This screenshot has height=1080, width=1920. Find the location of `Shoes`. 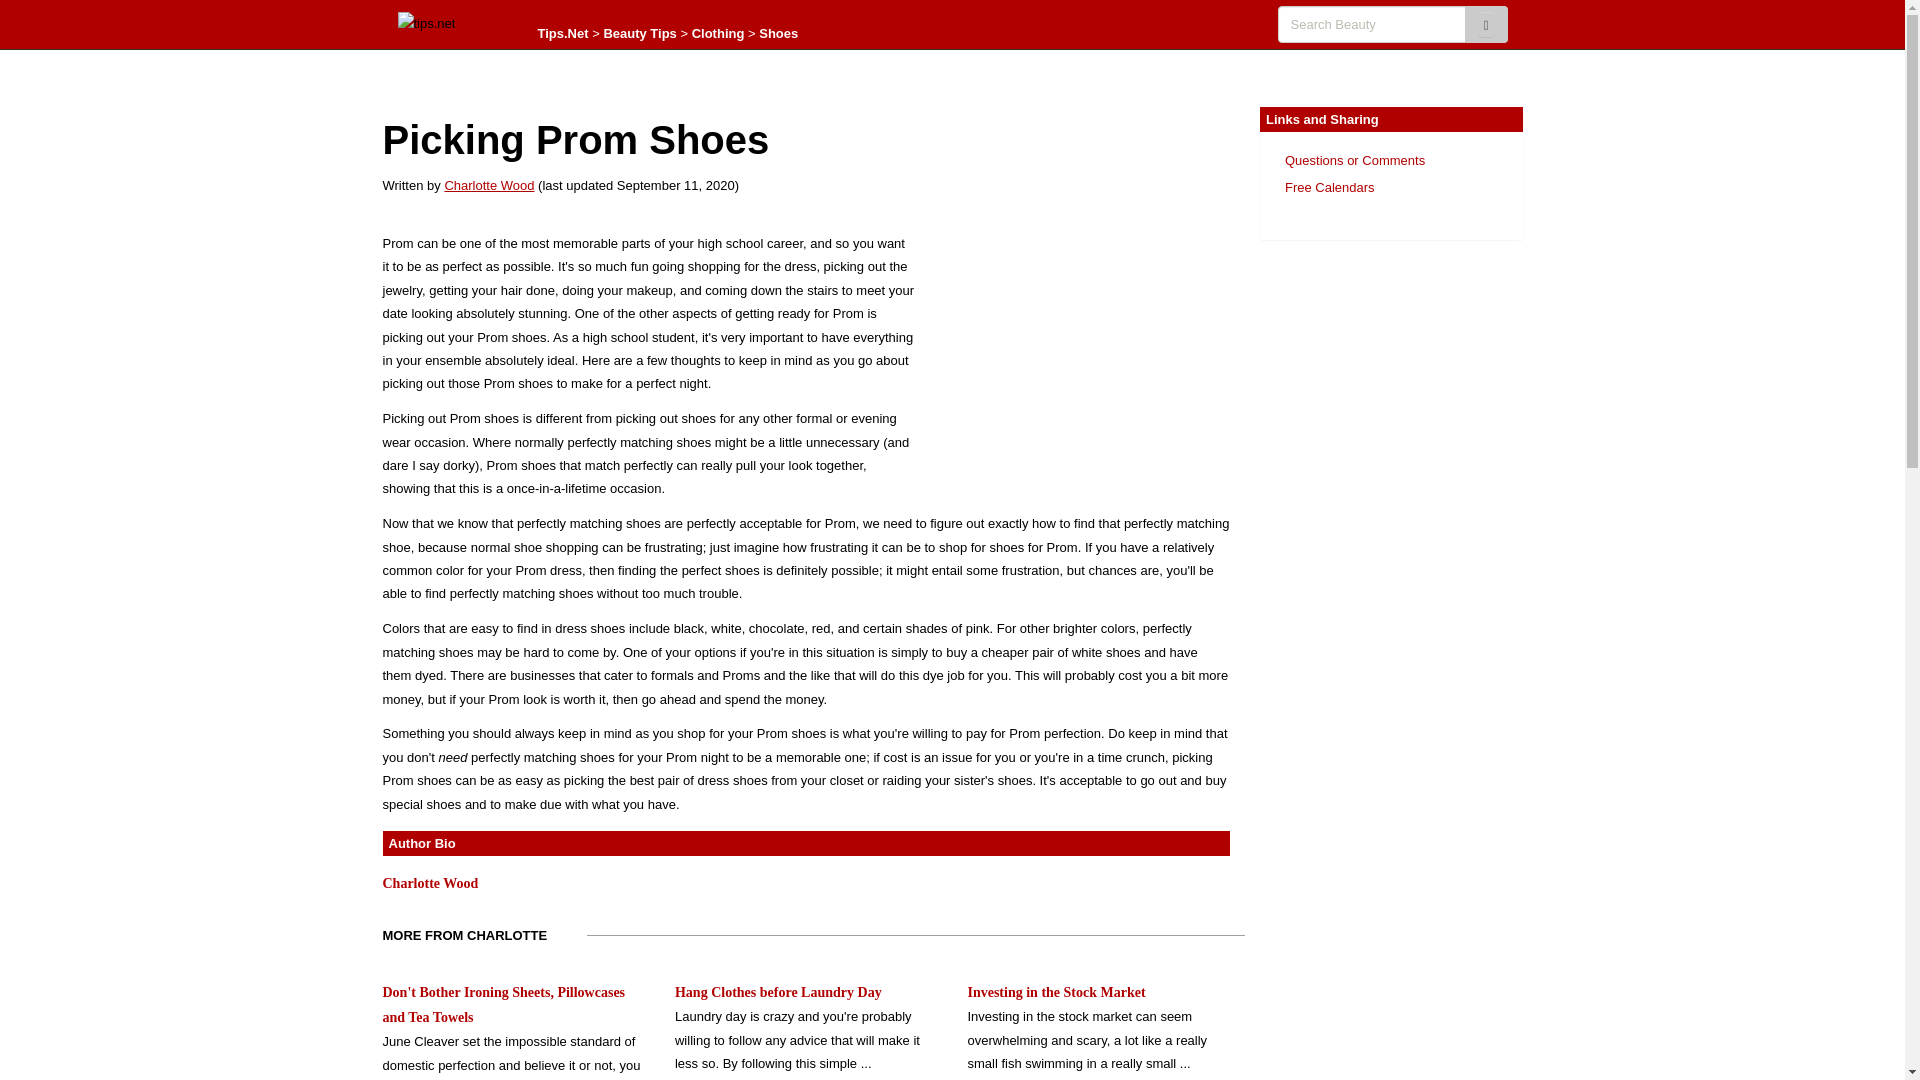

Shoes is located at coordinates (778, 33).